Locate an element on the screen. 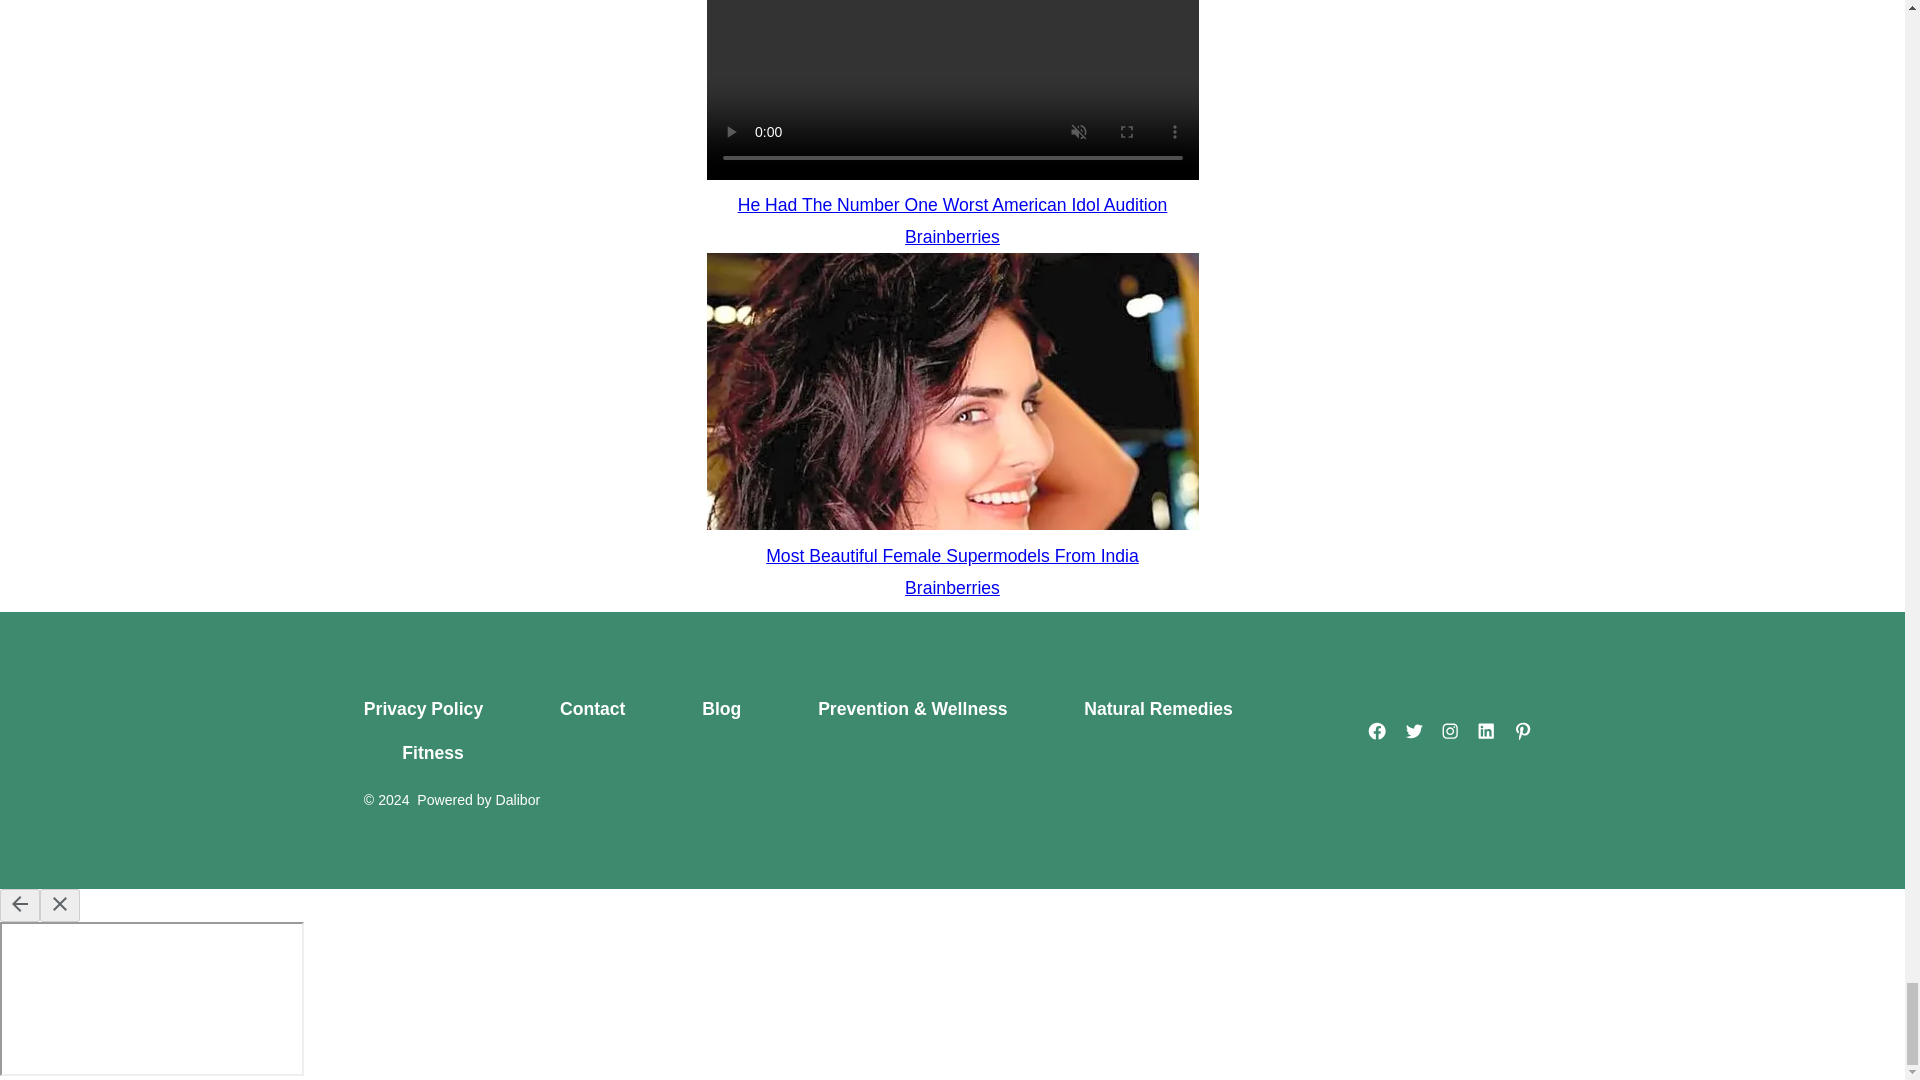  Fitness is located at coordinates (432, 754).